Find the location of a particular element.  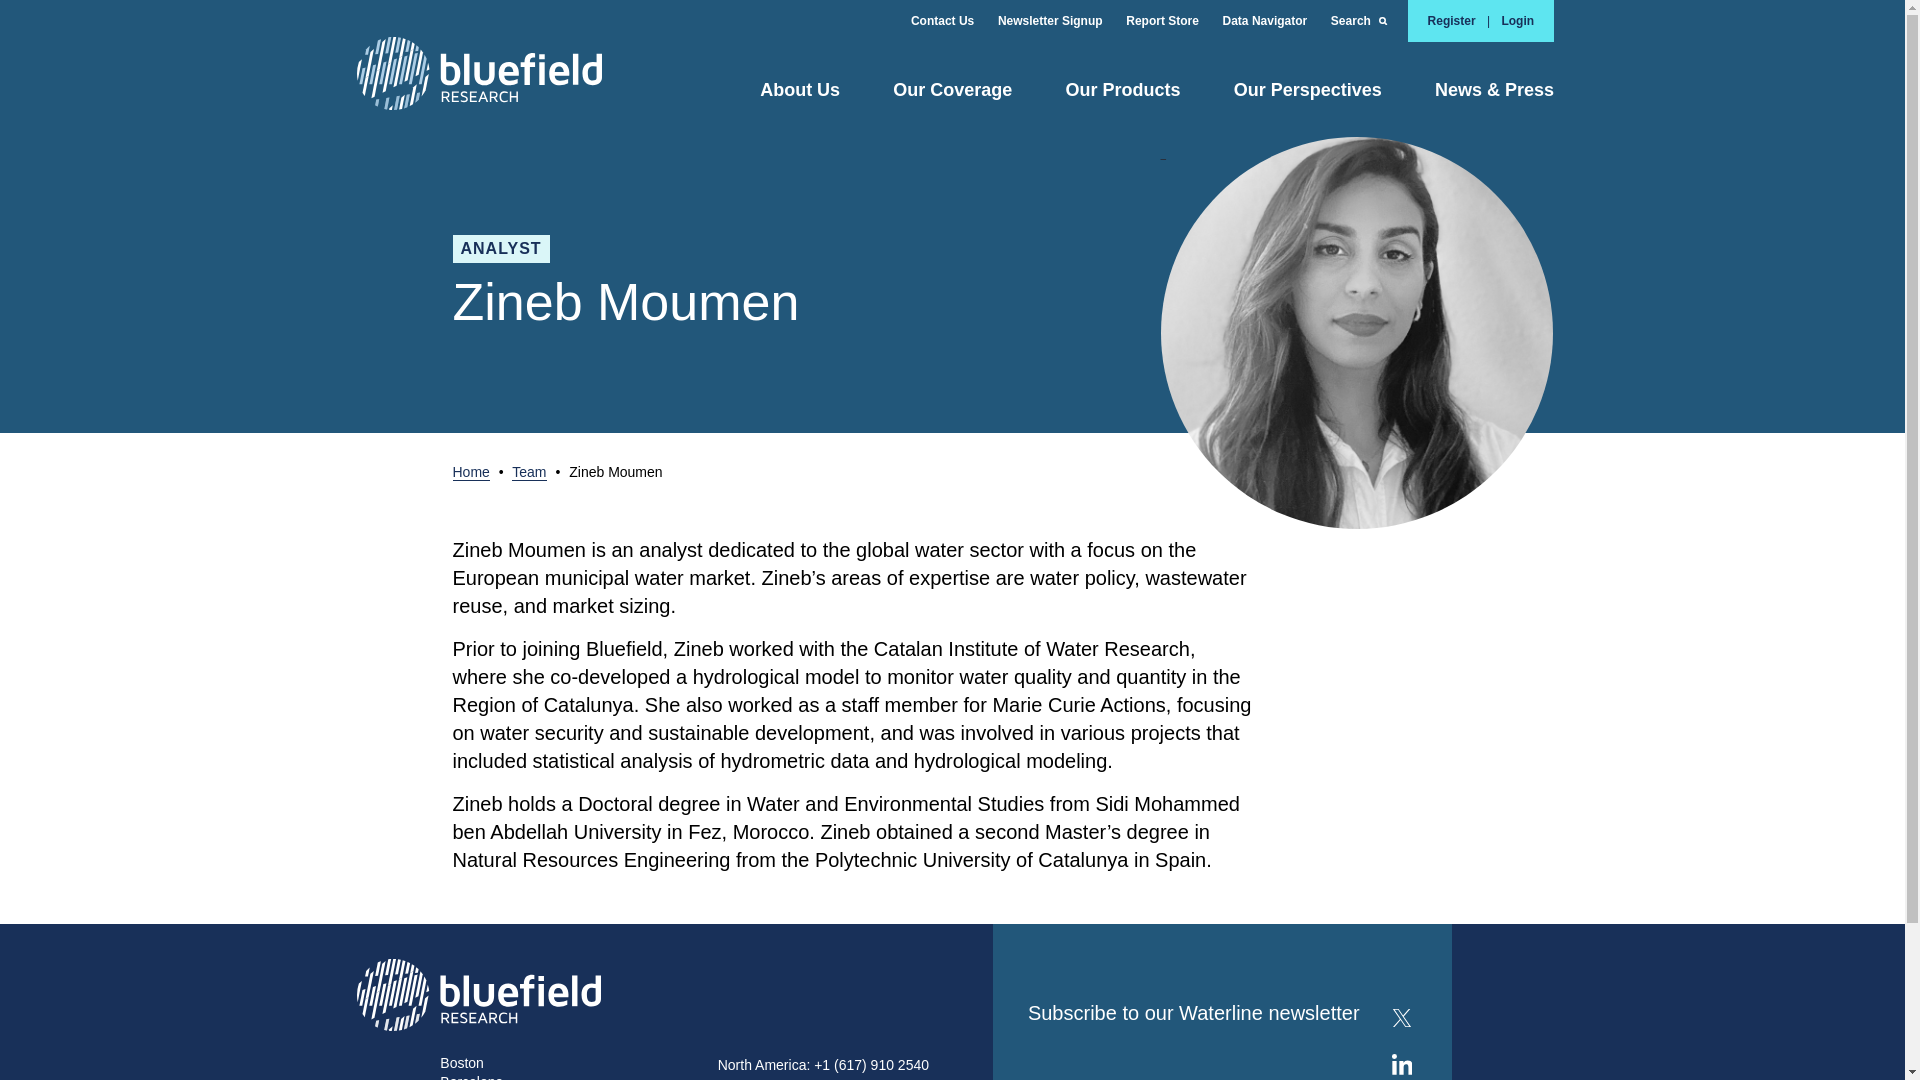

Login is located at coordinates (1518, 21).